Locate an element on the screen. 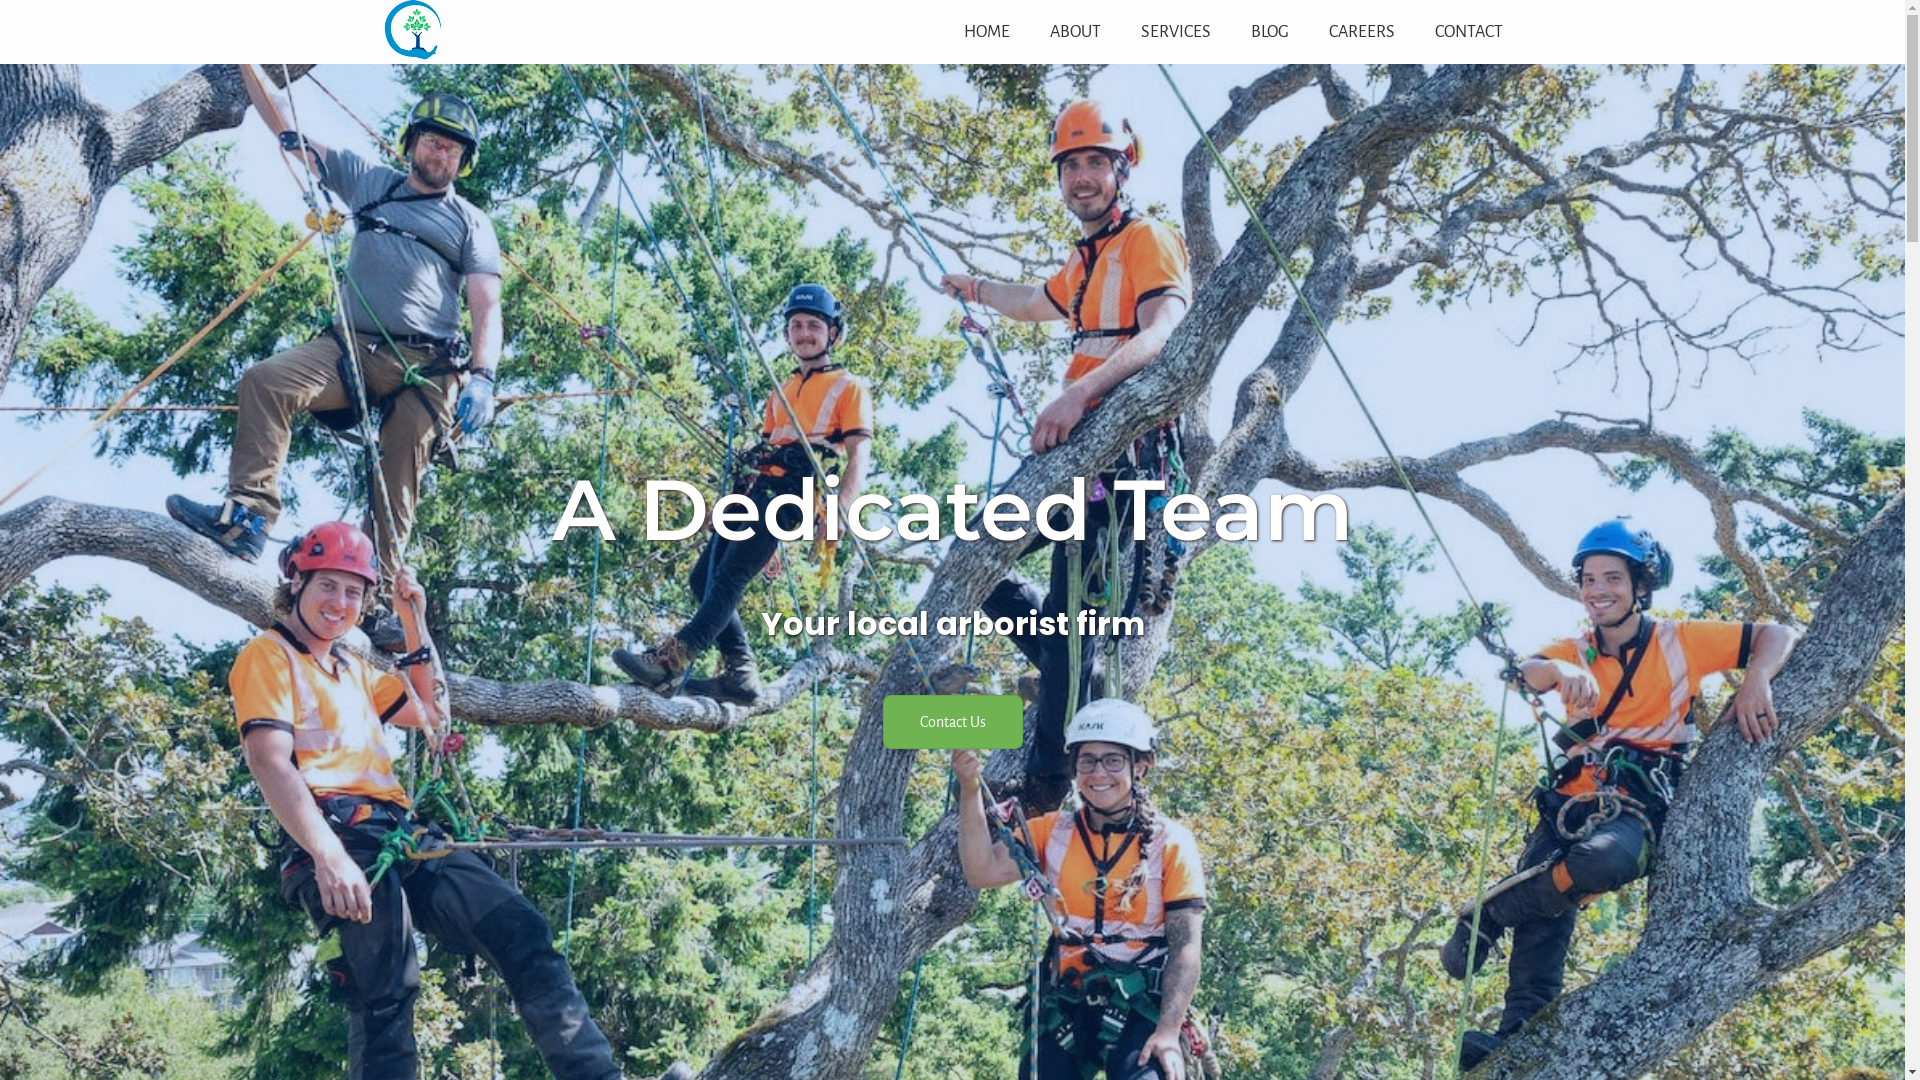 The height and width of the screenshot is (1080, 1920). HOME is located at coordinates (987, 32).